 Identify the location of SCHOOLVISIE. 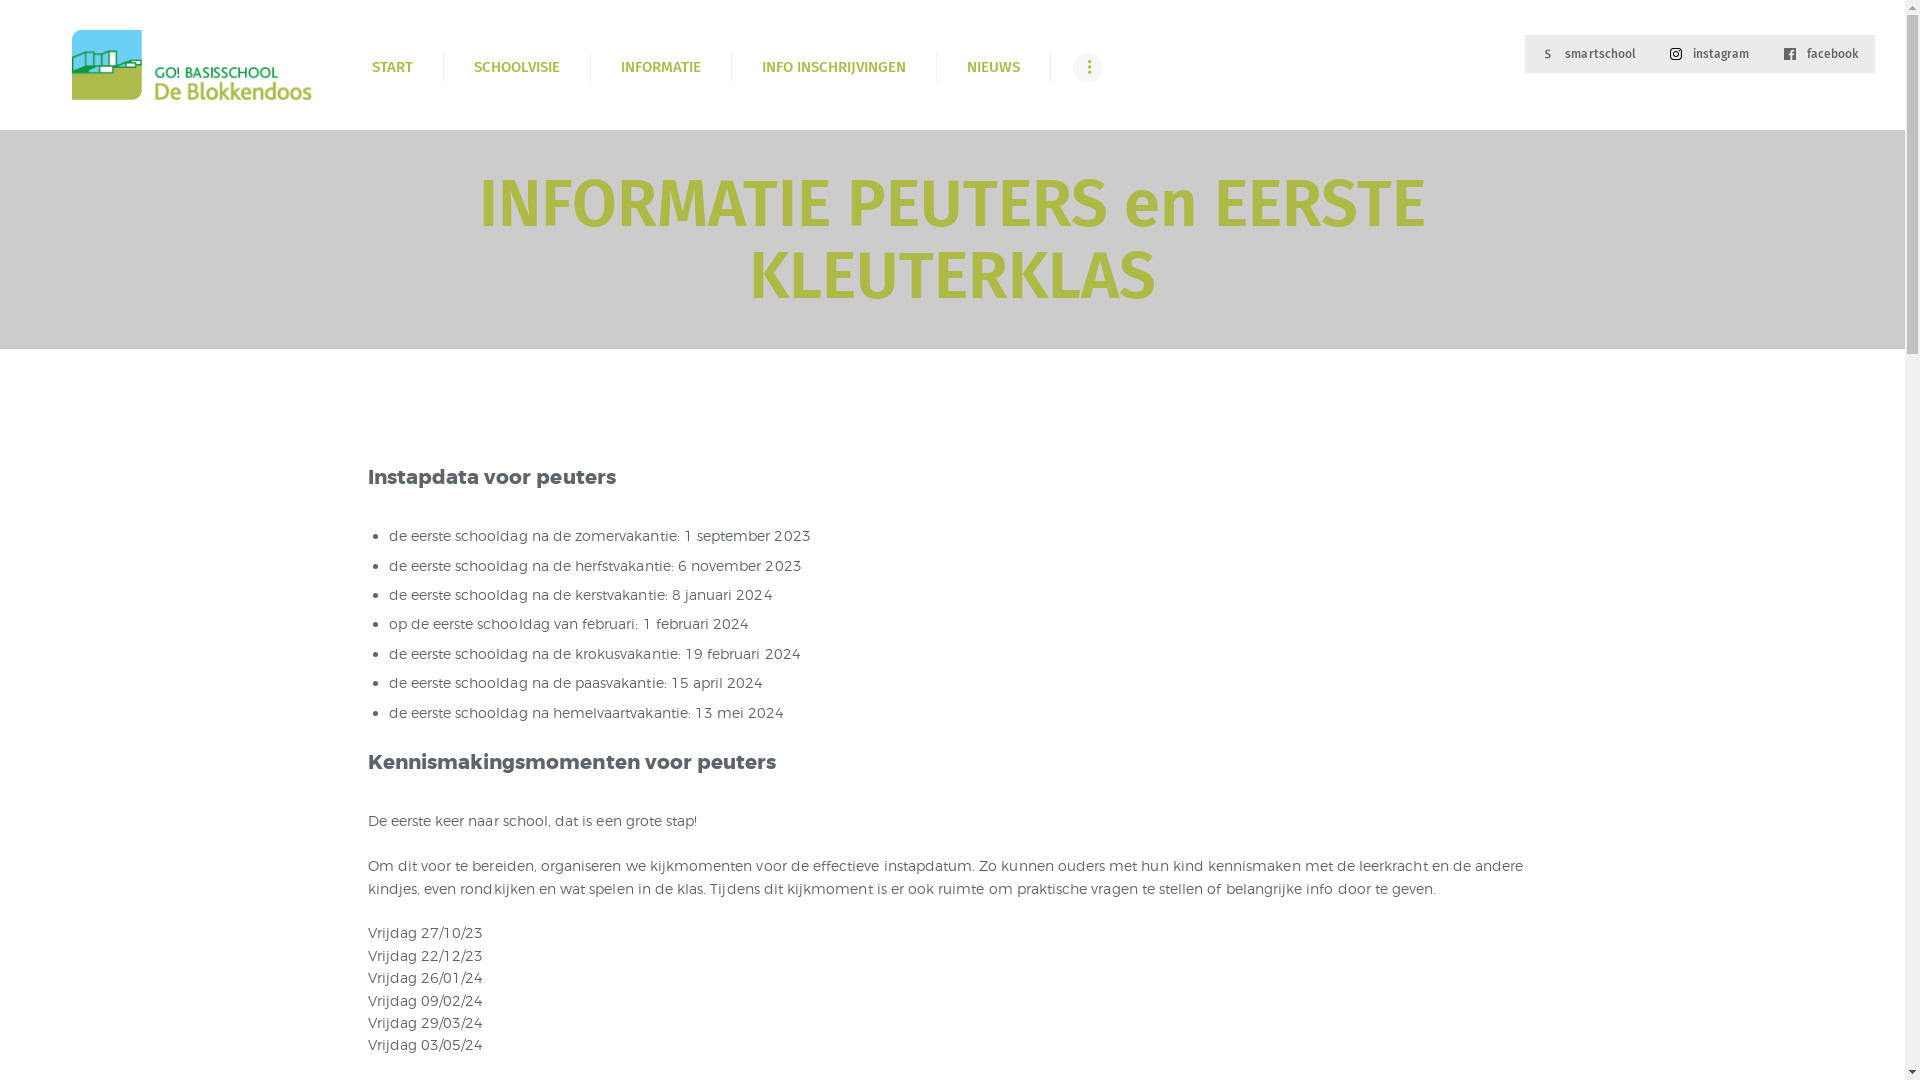
(516, 68).